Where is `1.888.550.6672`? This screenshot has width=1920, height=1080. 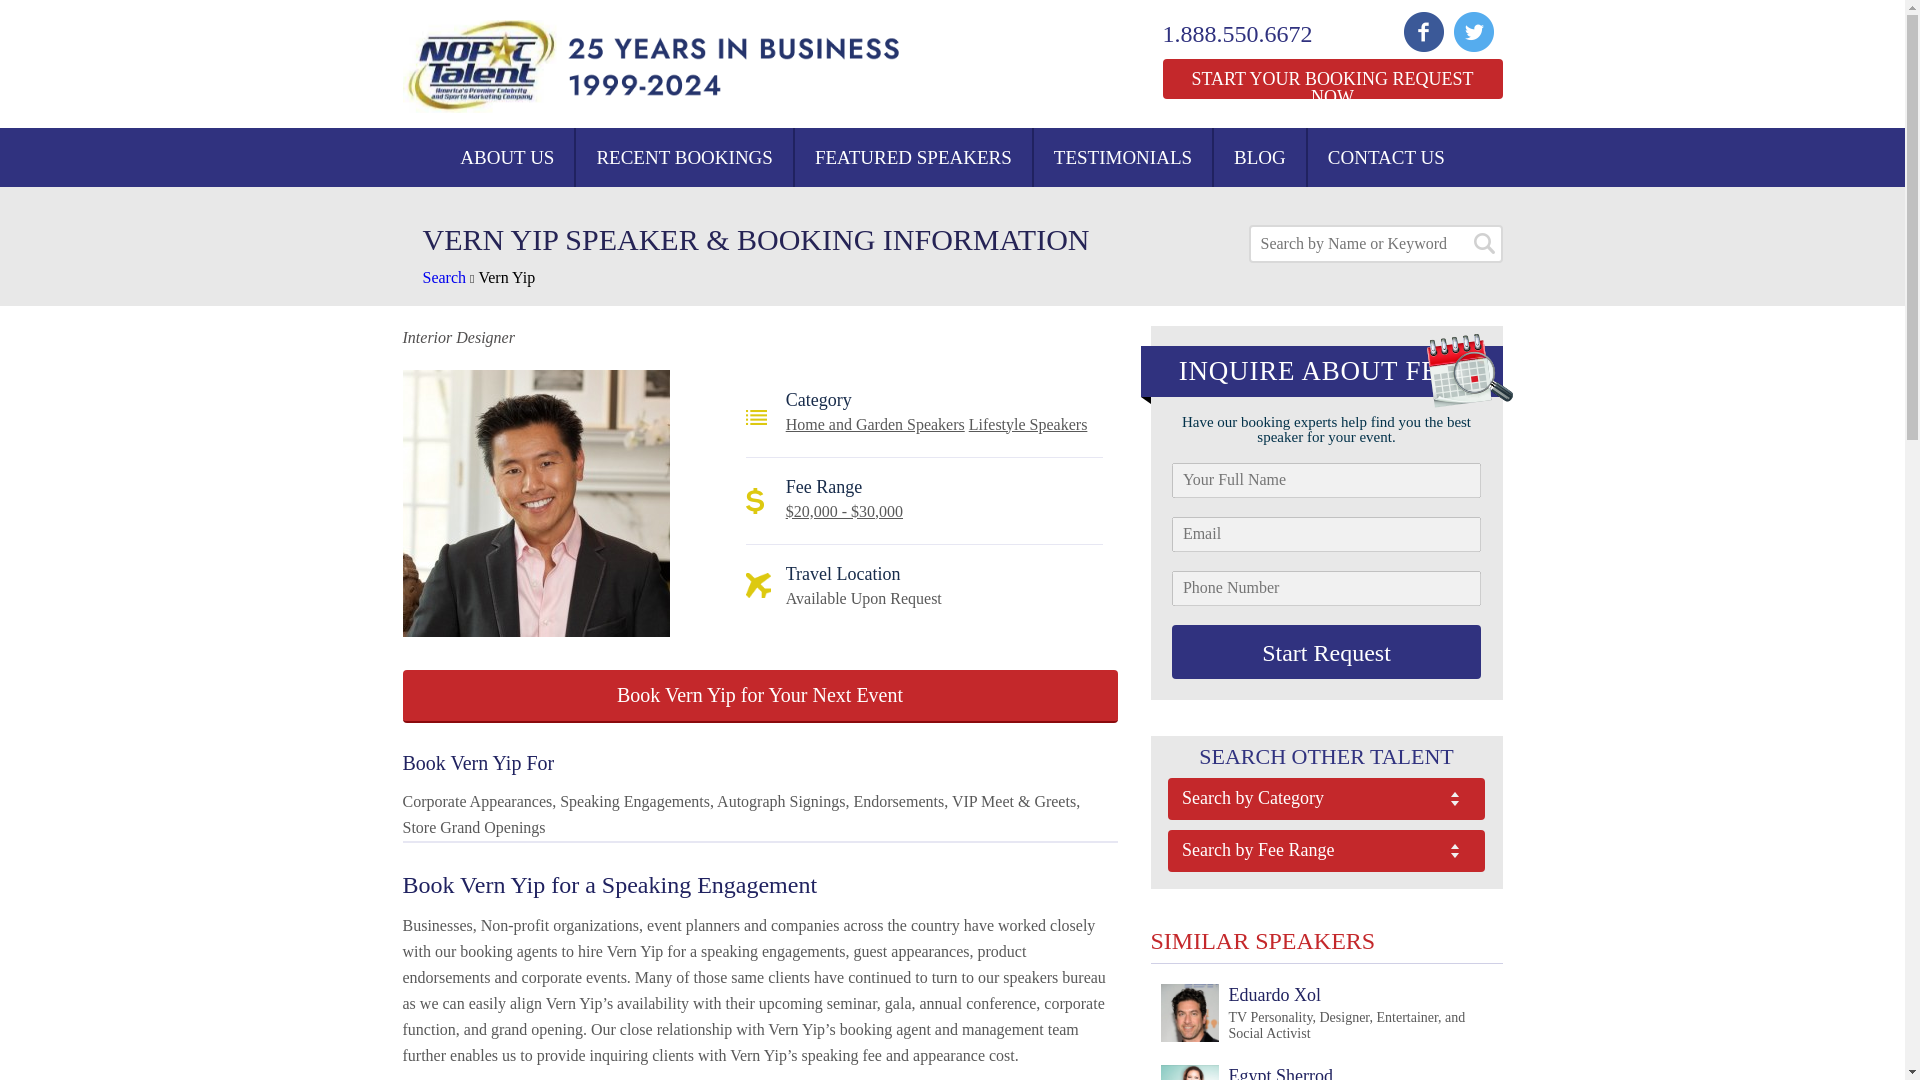
1.888.550.6672 is located at coordinates (1250, 34).